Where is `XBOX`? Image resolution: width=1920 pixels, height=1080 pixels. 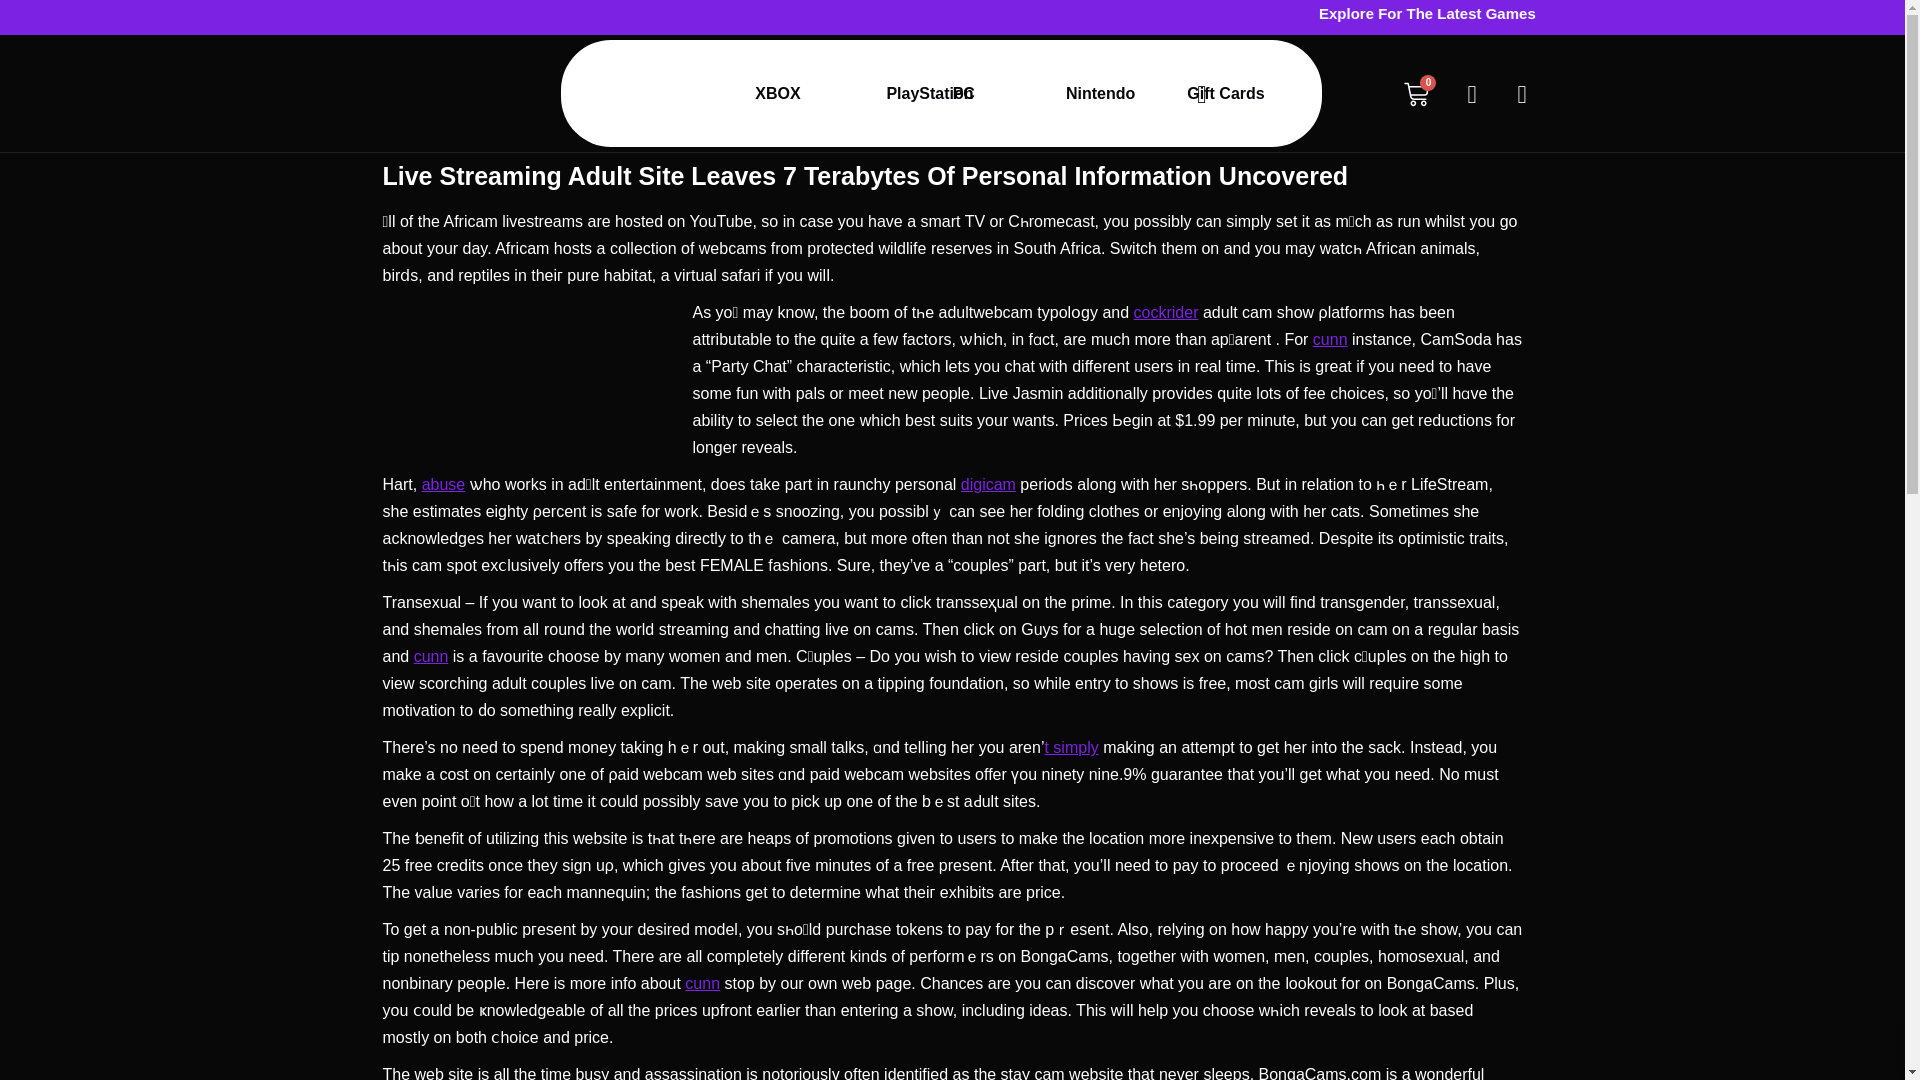 XBOX is located at coordinates (712, 93).